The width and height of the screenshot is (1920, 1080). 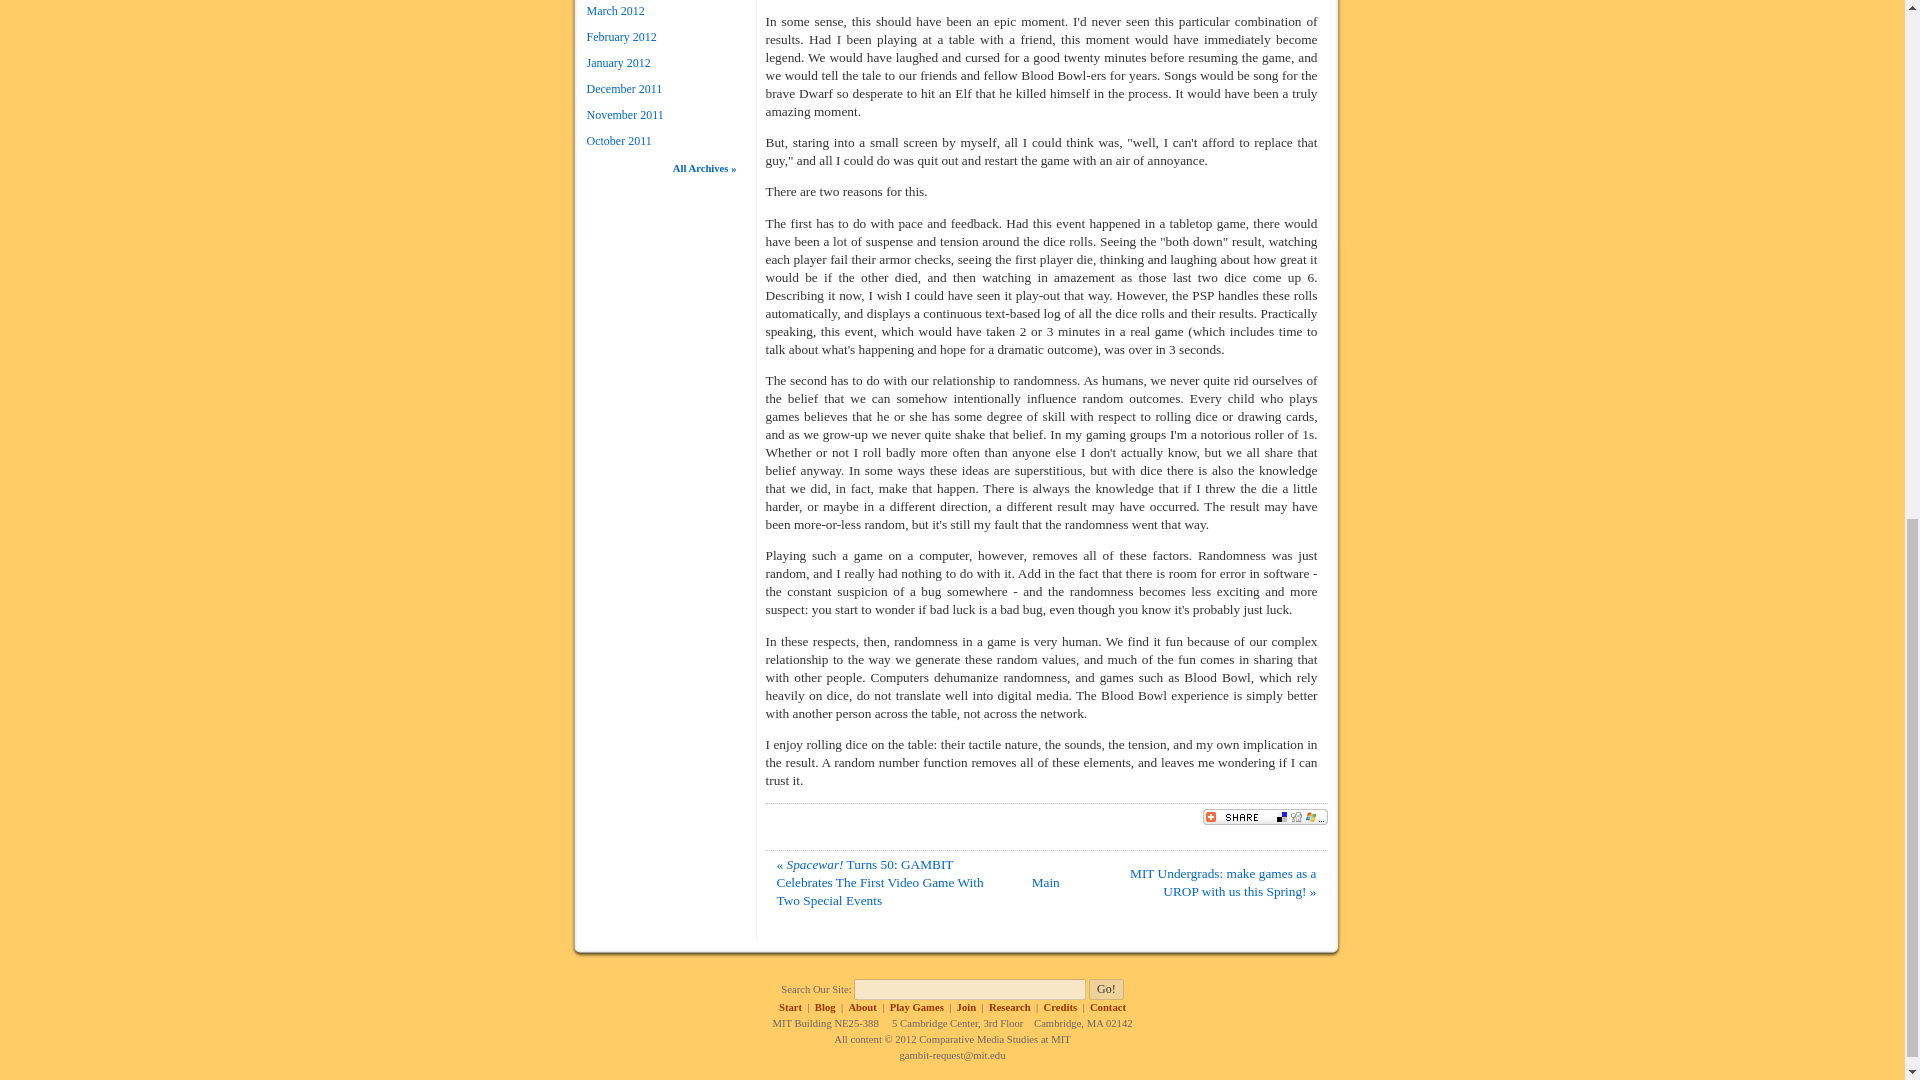 I want to click on February 2012, so click(x=620, y=37).